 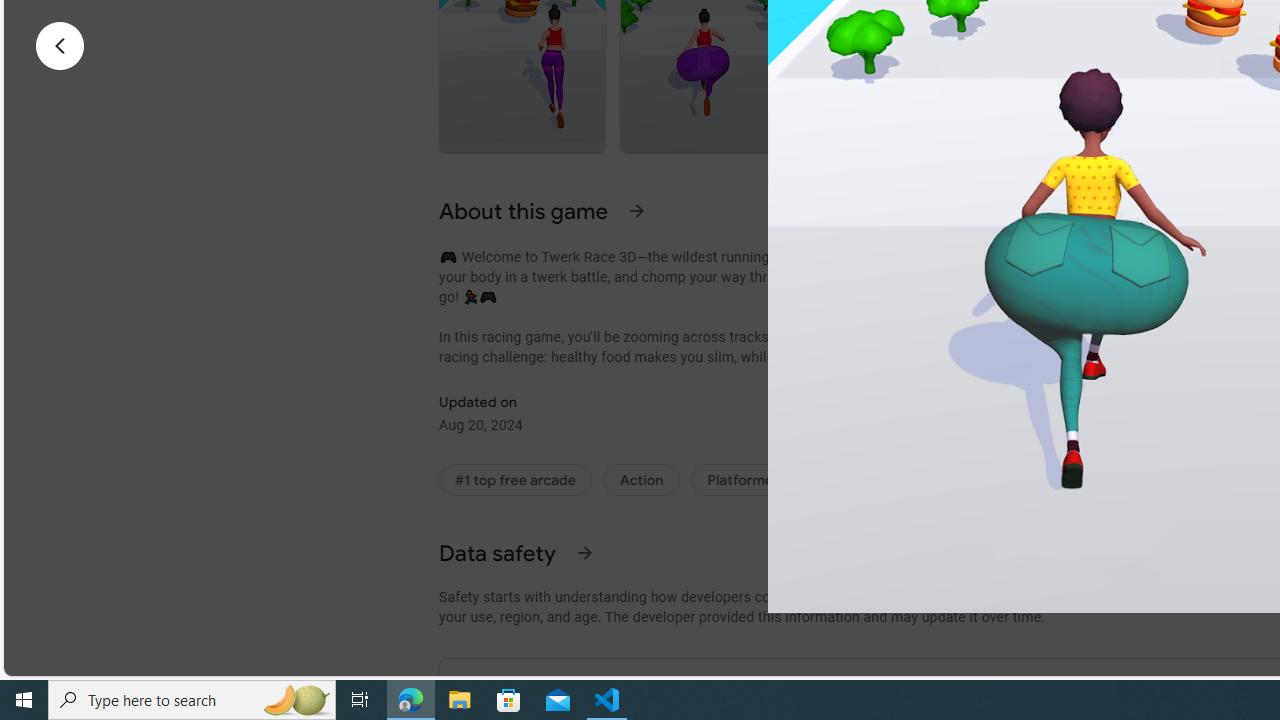 I want to click on Single player, so click(x=953, y=480).